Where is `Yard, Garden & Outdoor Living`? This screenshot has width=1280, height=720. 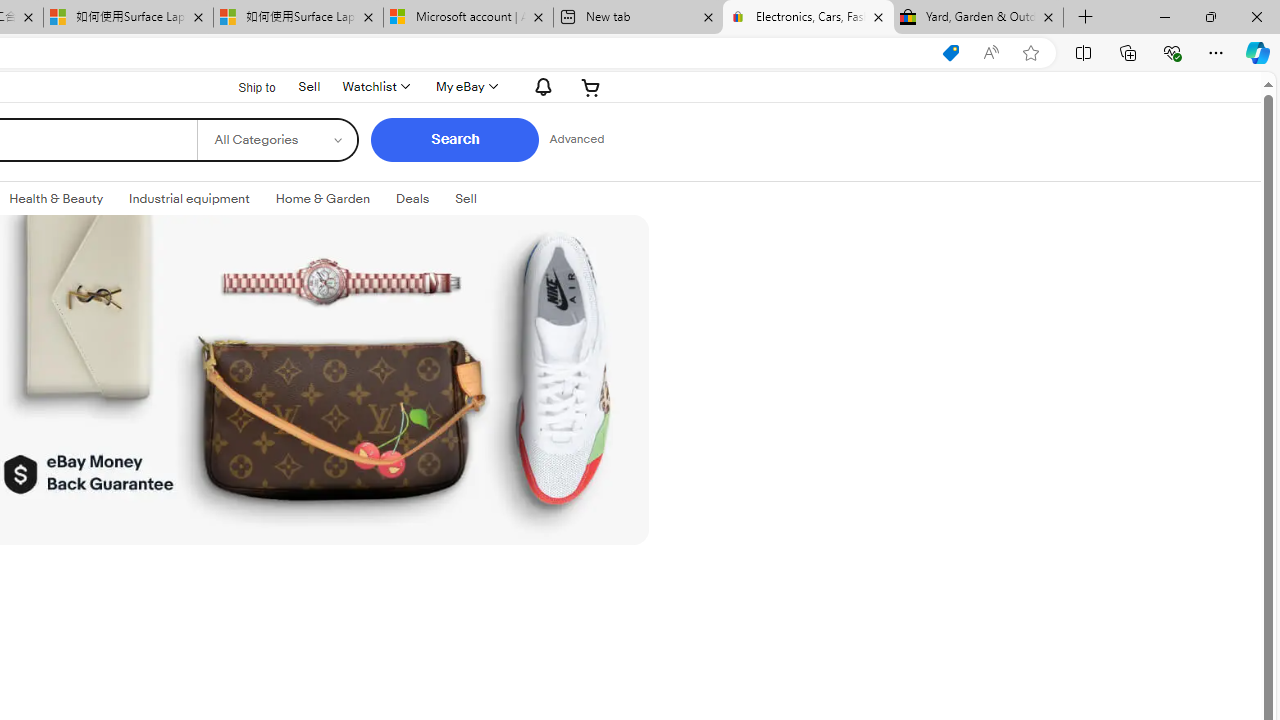 Yard, Garden & Outdoor Living is located at coordinates (978, 18).